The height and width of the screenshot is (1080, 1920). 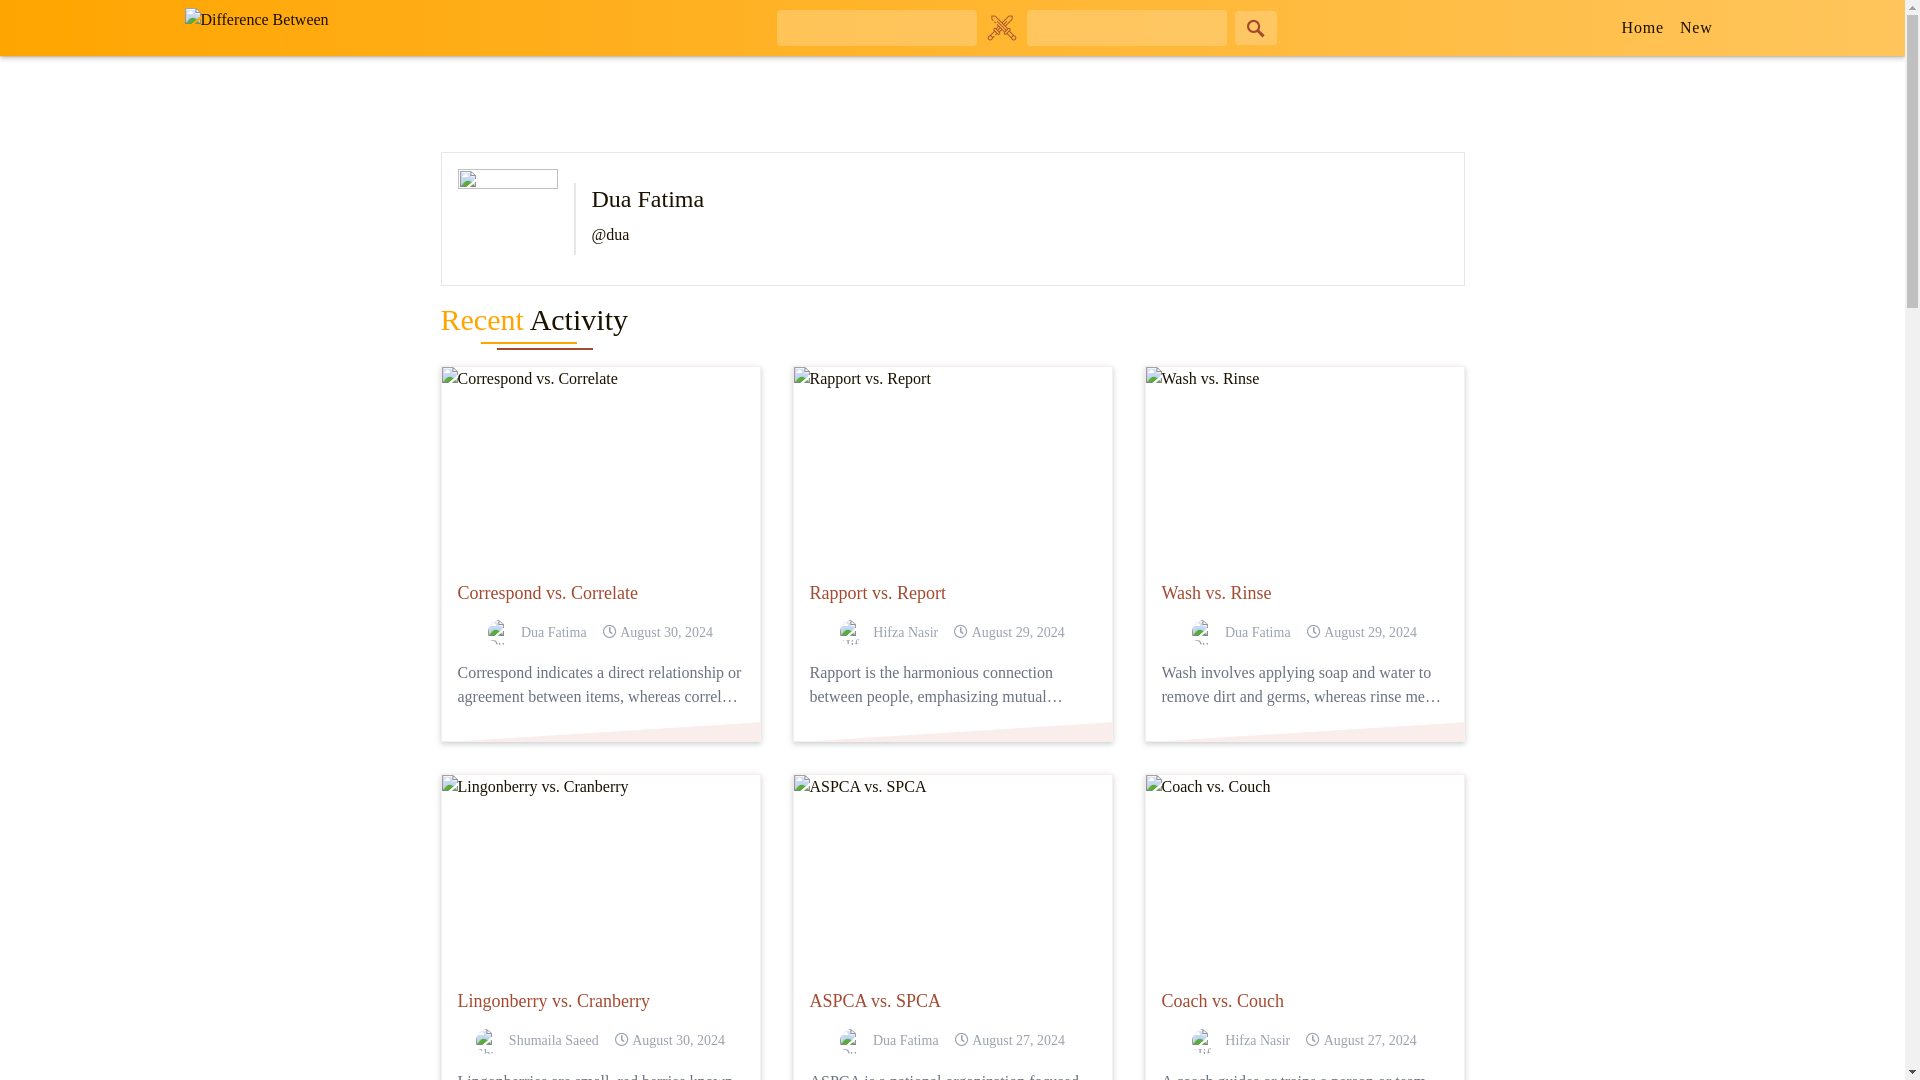 I want to click on Hifza Nasir, so click(x=889, y=632).